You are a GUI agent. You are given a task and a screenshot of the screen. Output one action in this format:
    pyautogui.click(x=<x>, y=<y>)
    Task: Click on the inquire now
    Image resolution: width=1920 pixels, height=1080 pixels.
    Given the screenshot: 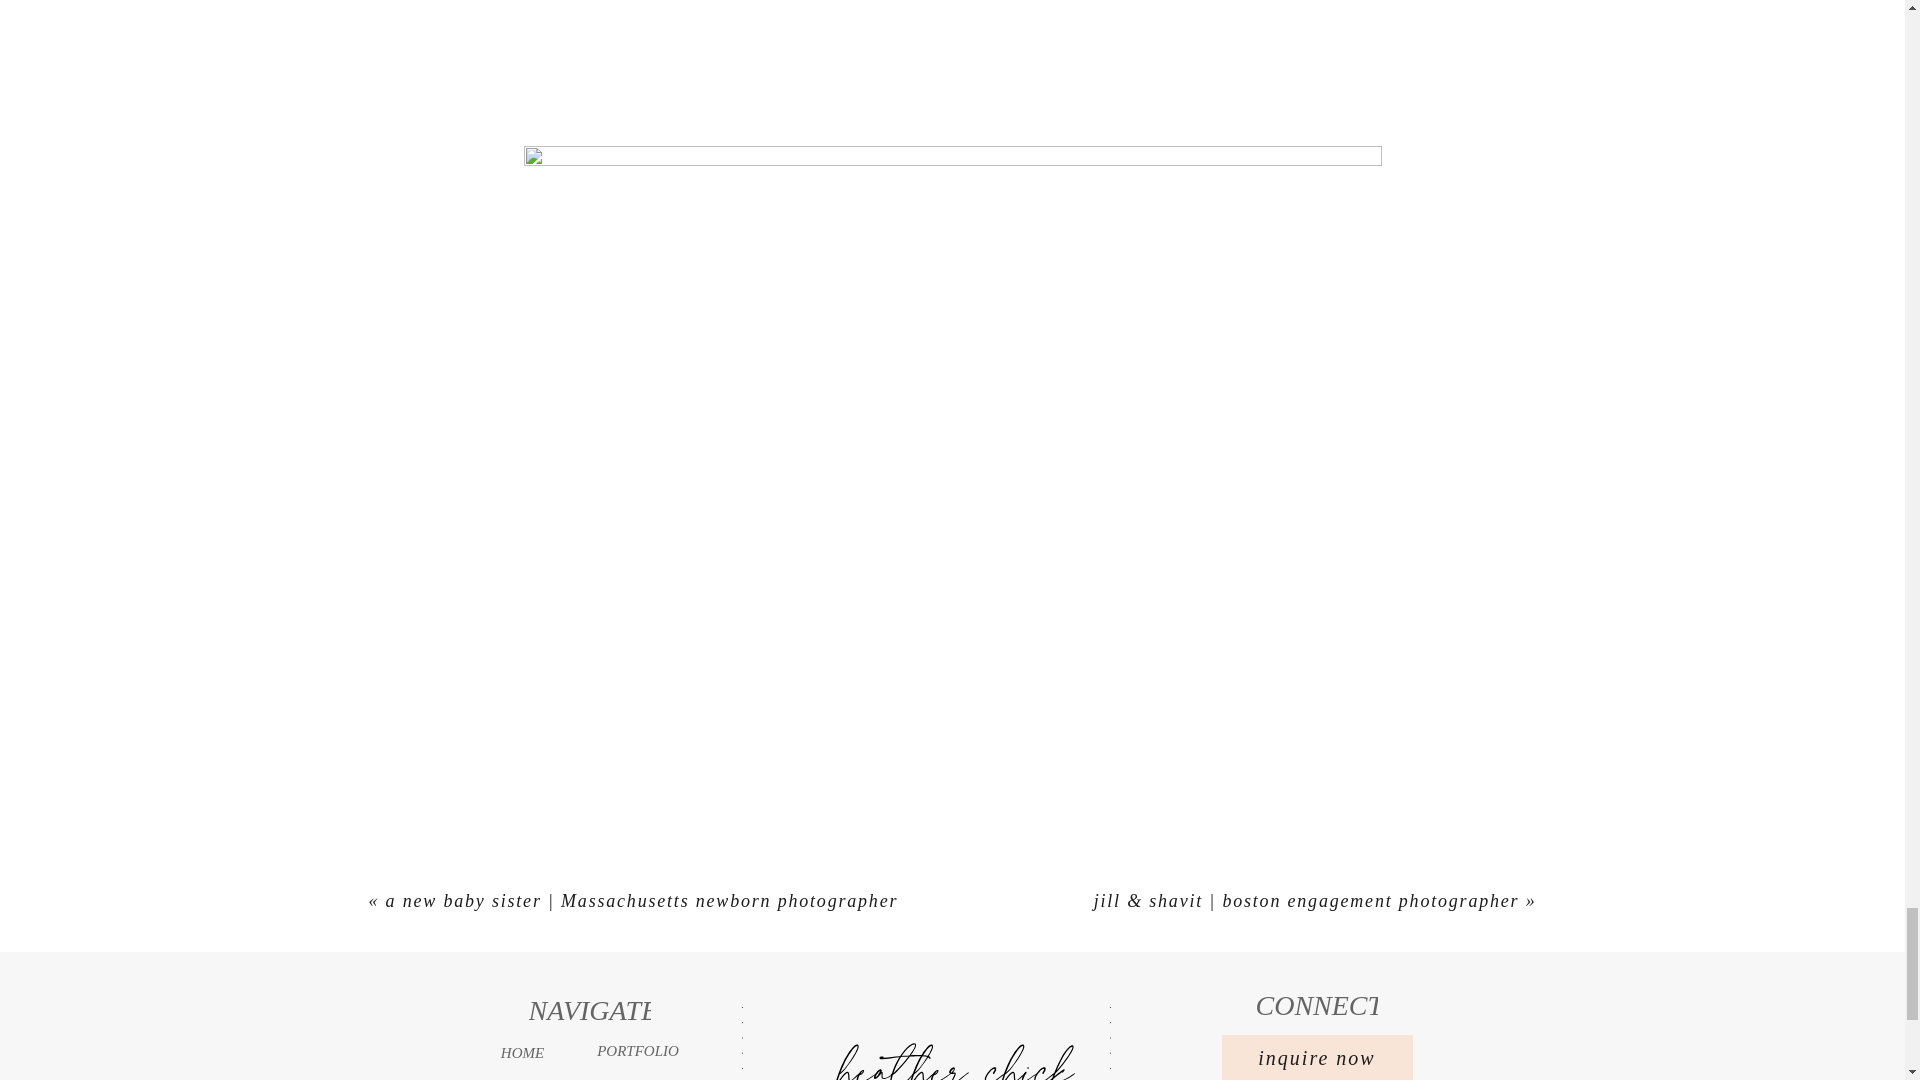 What is the action you would take?
    pyautogui.click(x=1317, y=1047)
    